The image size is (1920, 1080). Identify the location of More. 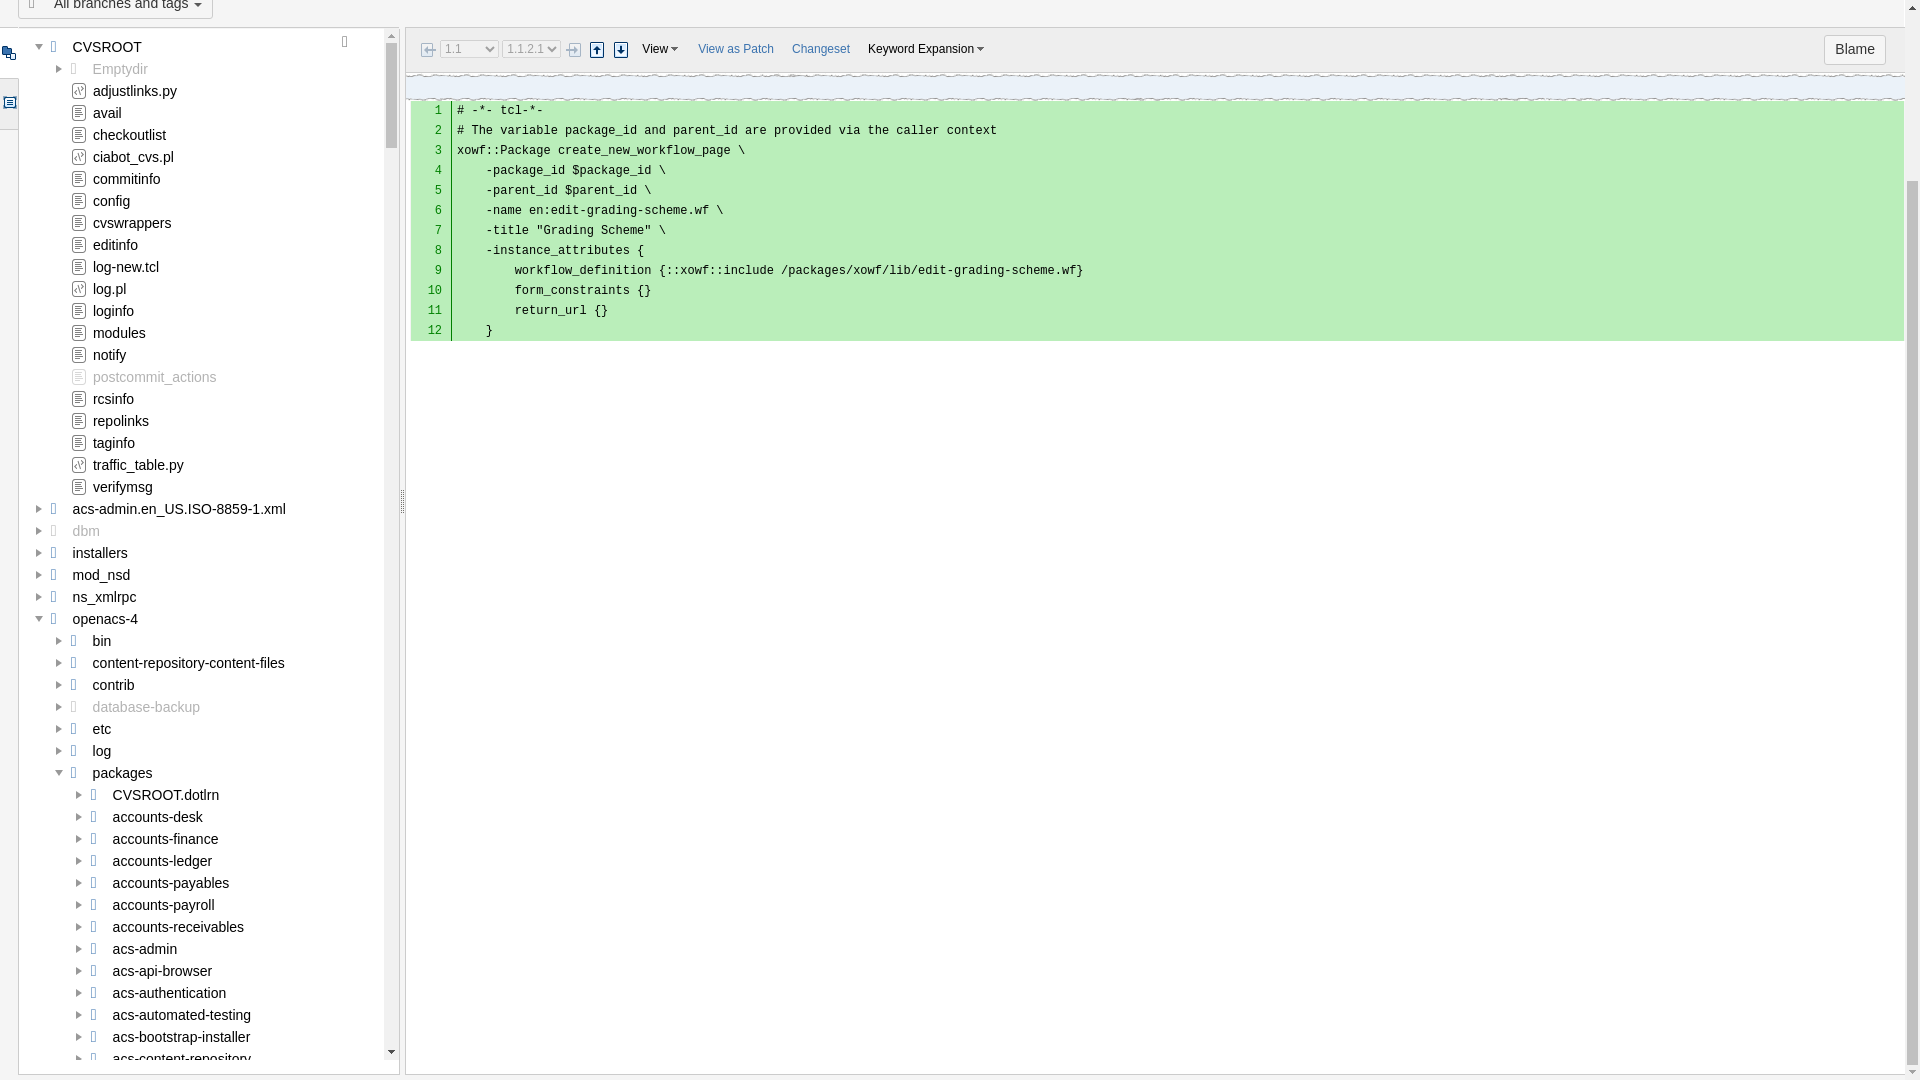
(360, 41).